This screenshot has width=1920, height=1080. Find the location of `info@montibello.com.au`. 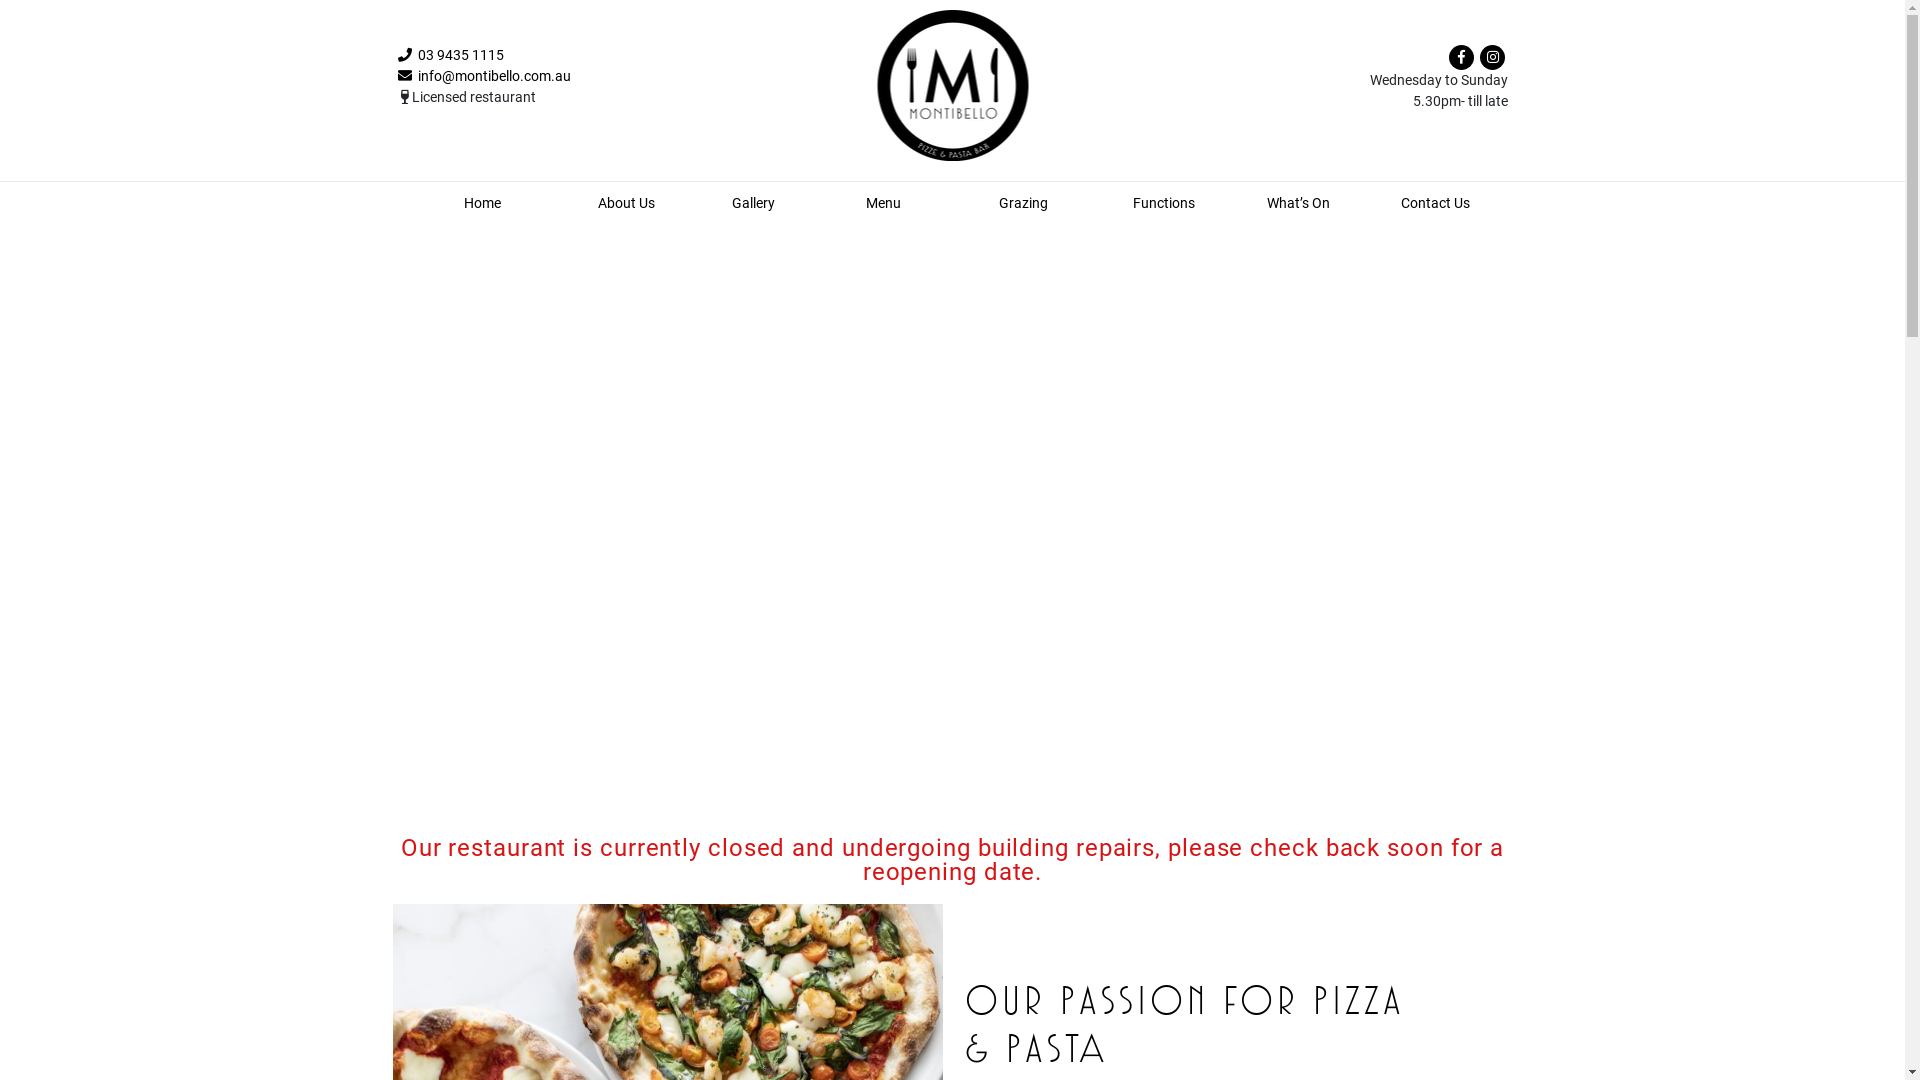

info@montibello.com.au is located at coordinates (484, 76).